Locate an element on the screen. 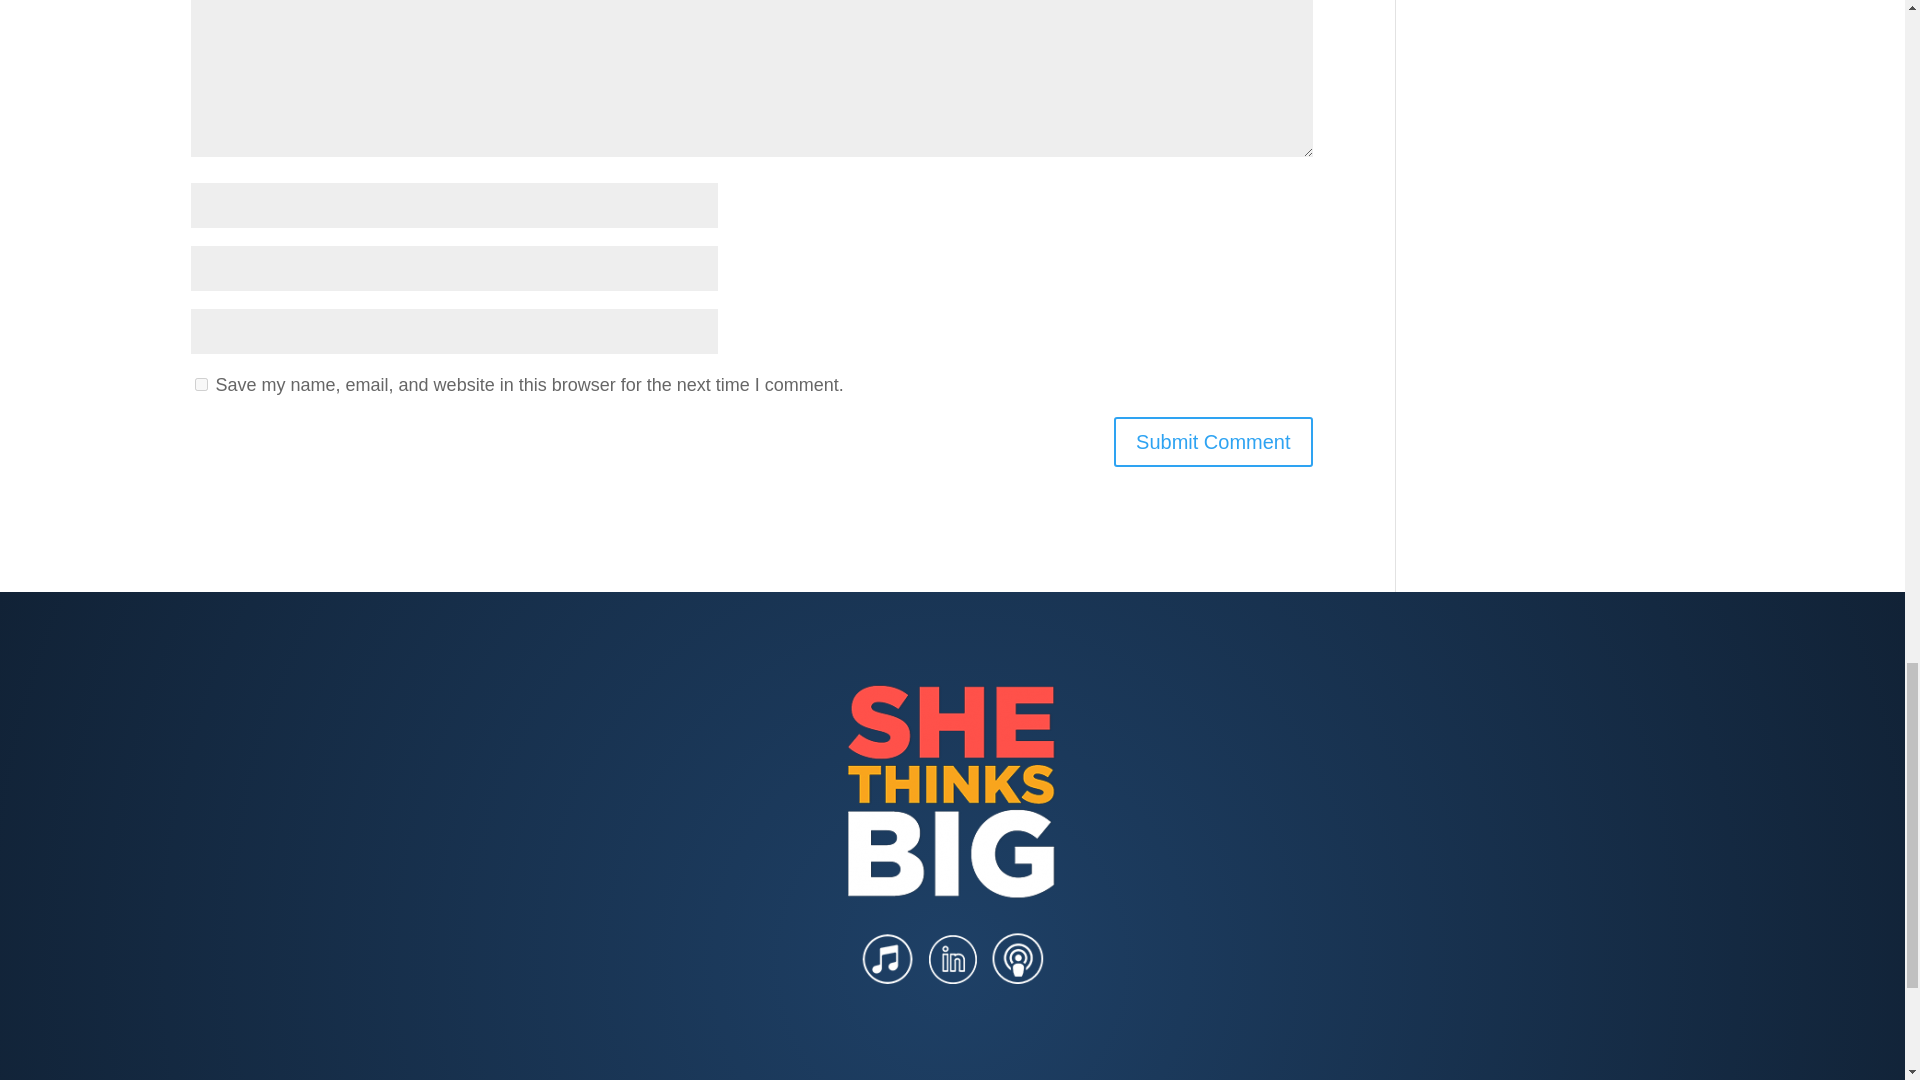  Submit Comment is located at coordinates (1213, 441).